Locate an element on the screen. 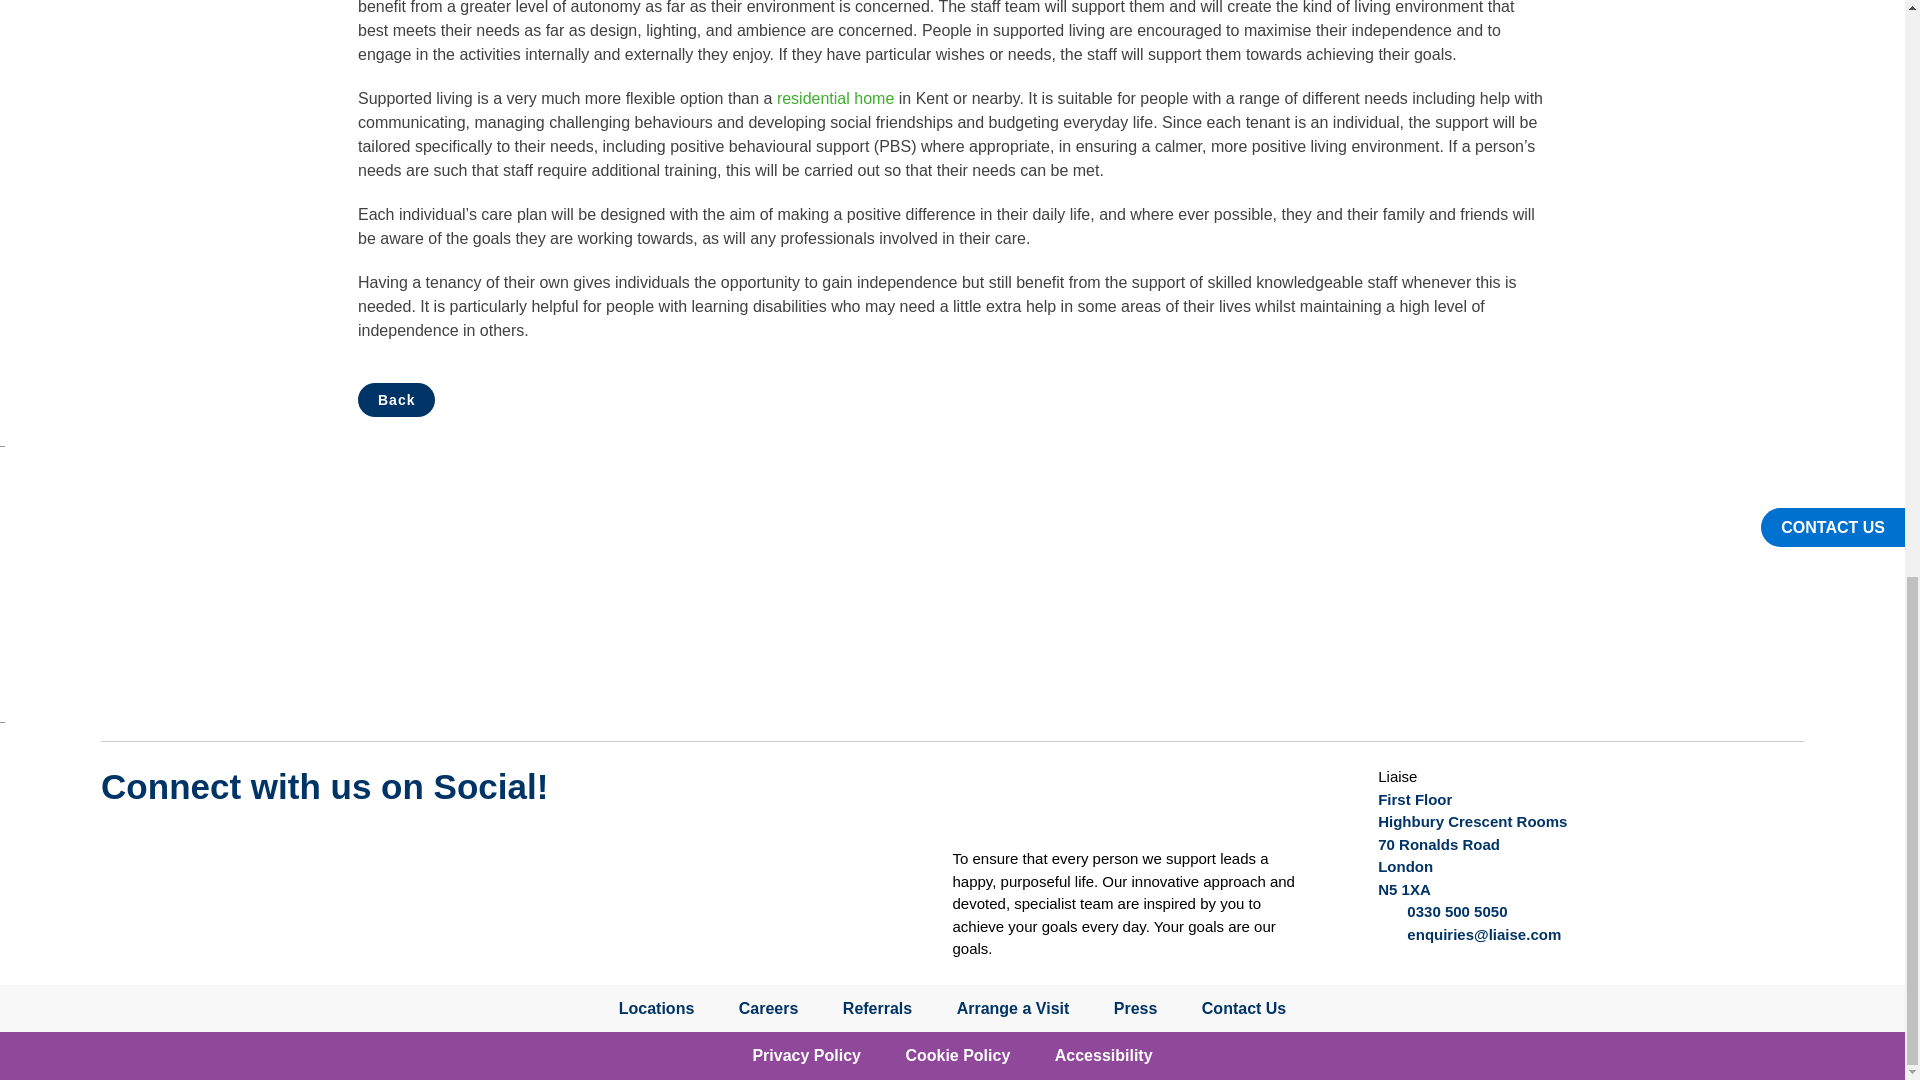 Image resolution: width=1920 pixels, height=1080 pixels. Back is located at coordinates (396, 400).